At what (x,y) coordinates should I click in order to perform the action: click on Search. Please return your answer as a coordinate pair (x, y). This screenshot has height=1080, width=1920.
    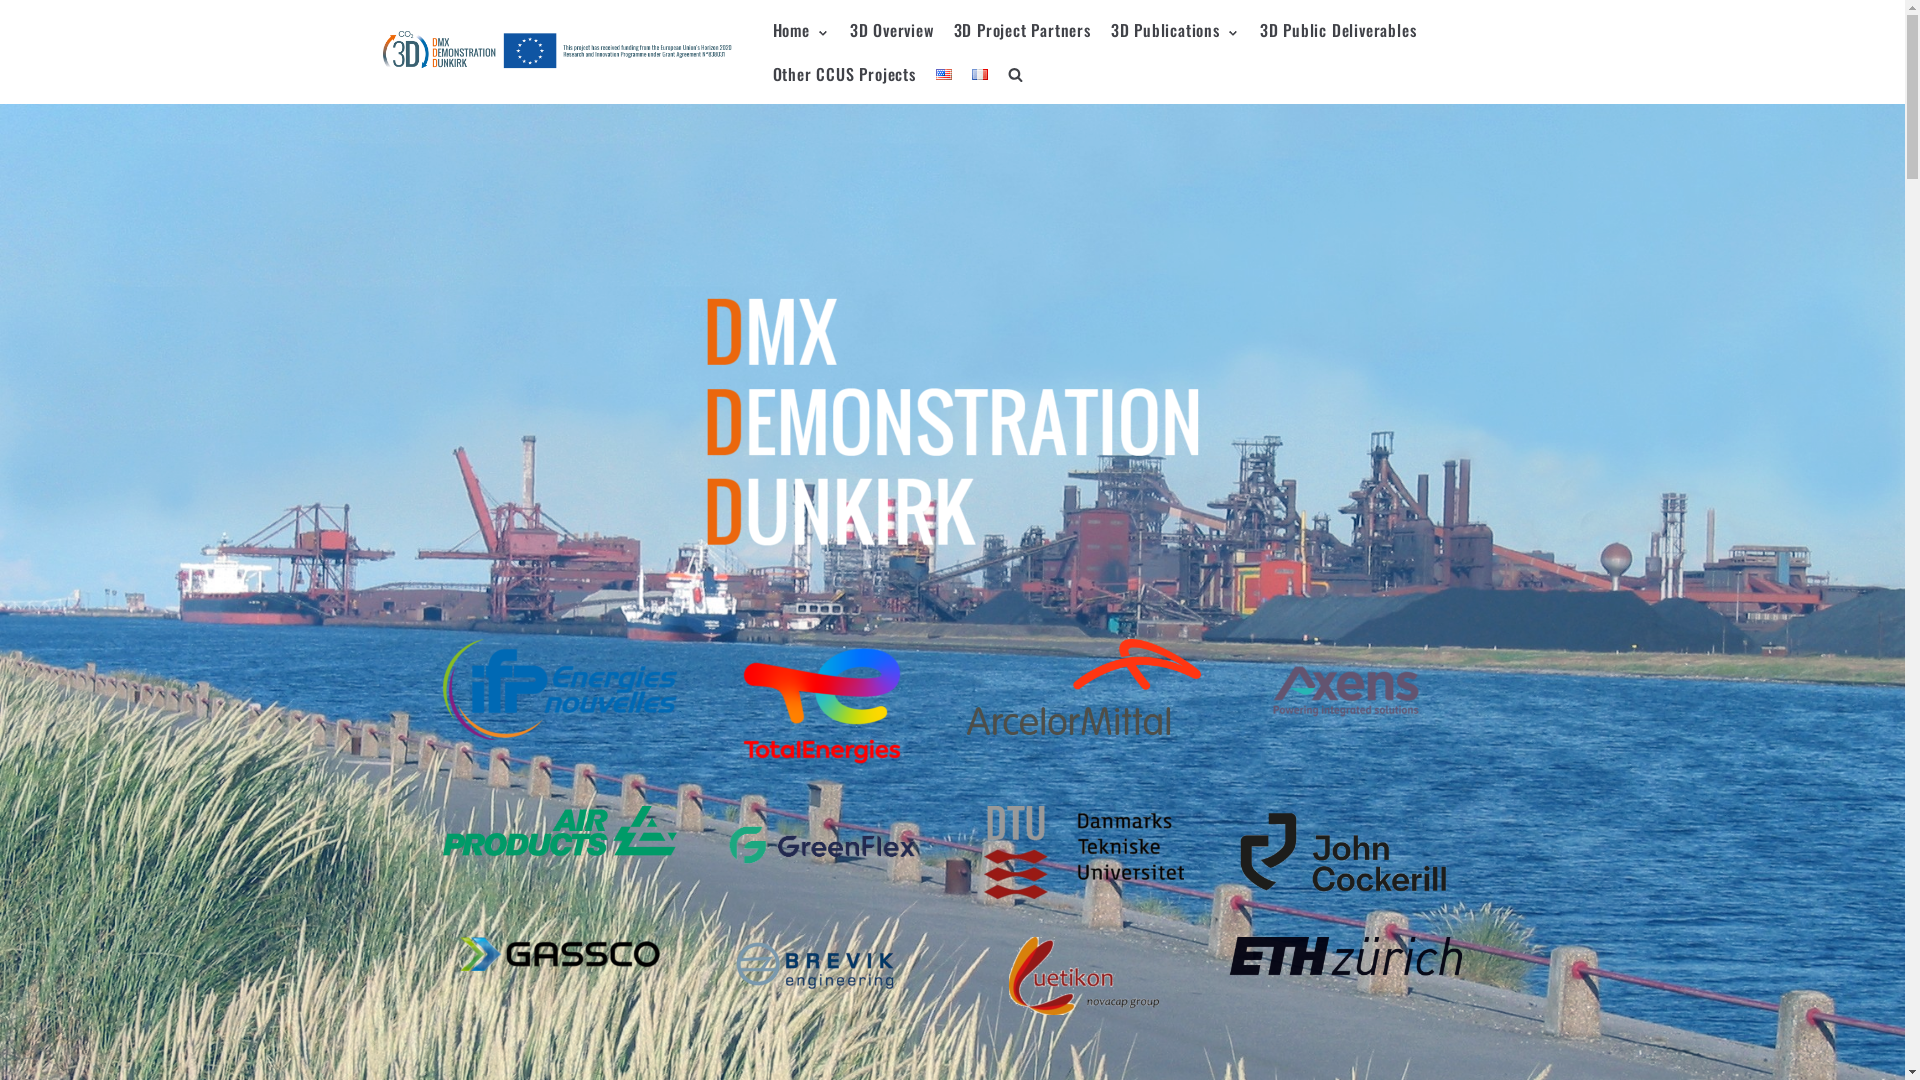
    Looking at the image, I should click on (980, 116).